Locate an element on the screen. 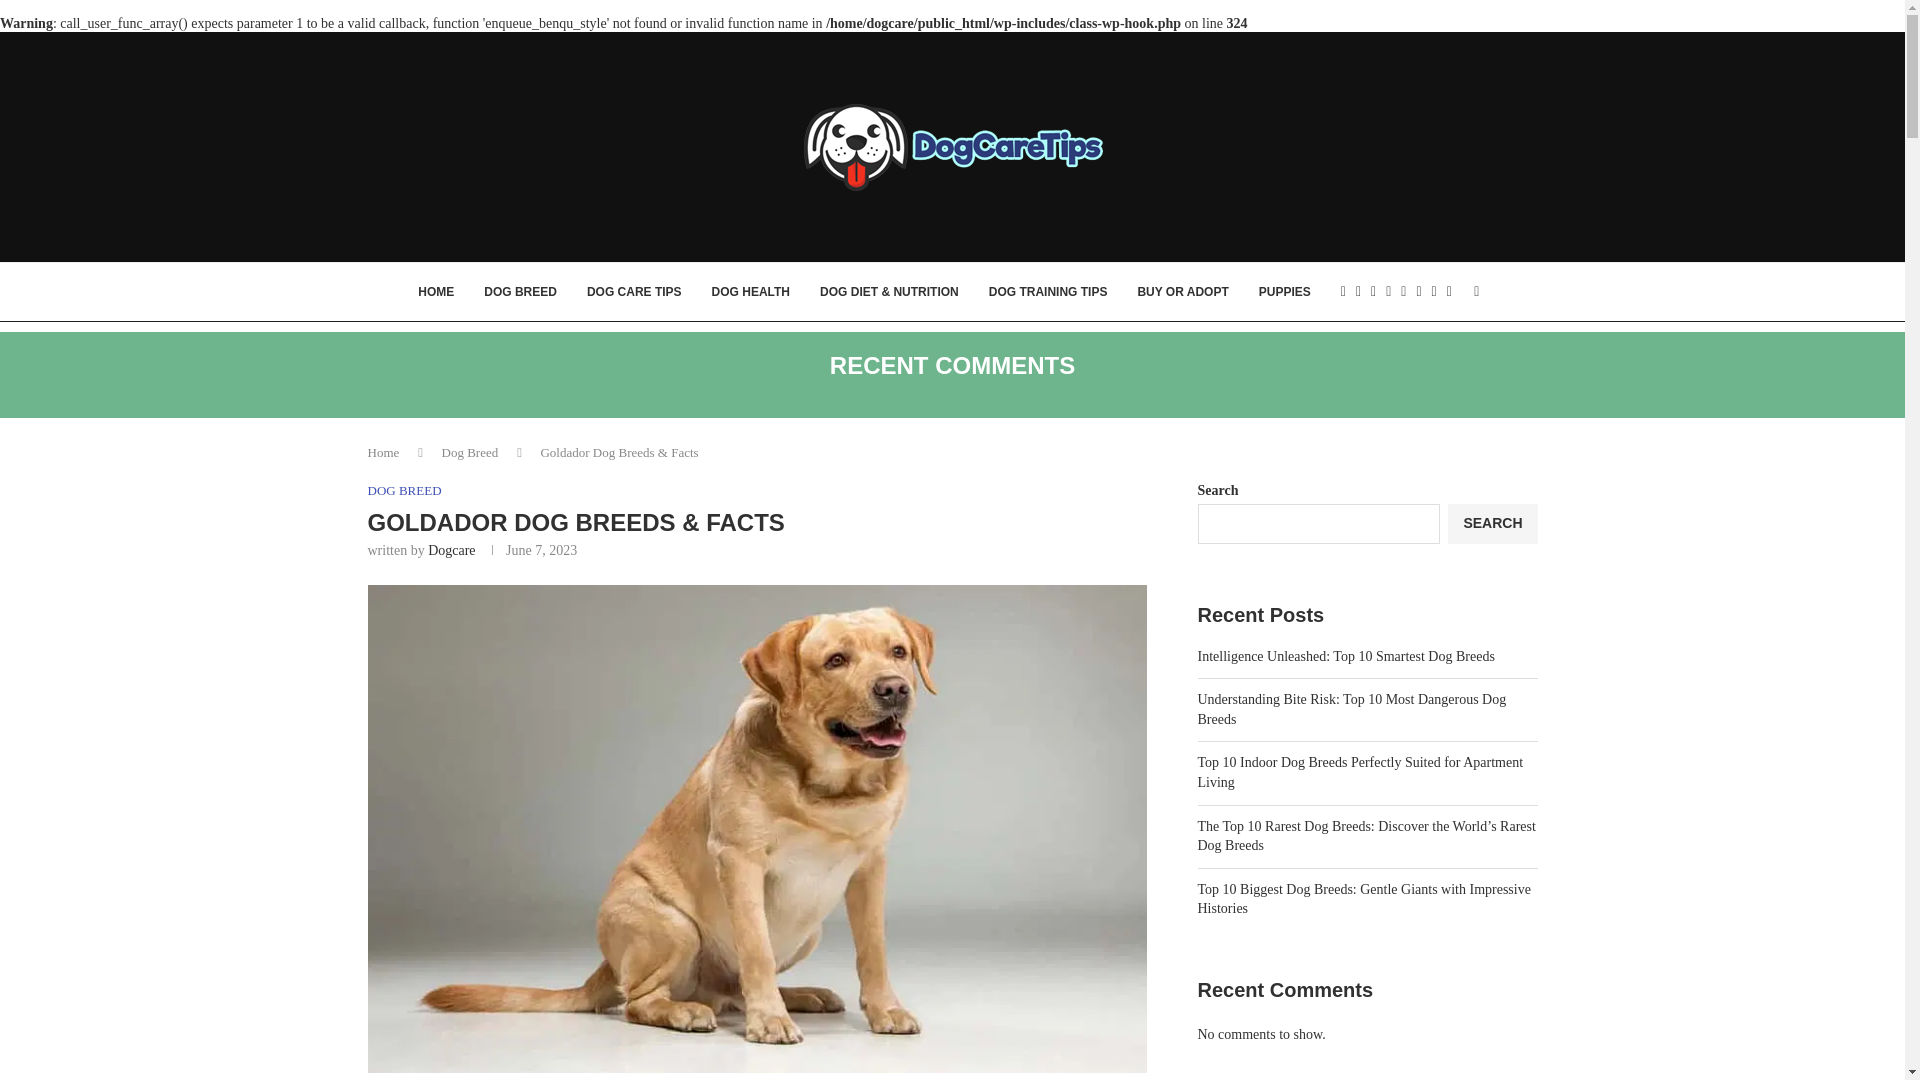 Image resolution: width=1920 pixels, height=1080 pixels. Dogcare is located at coordinates (451, 550).